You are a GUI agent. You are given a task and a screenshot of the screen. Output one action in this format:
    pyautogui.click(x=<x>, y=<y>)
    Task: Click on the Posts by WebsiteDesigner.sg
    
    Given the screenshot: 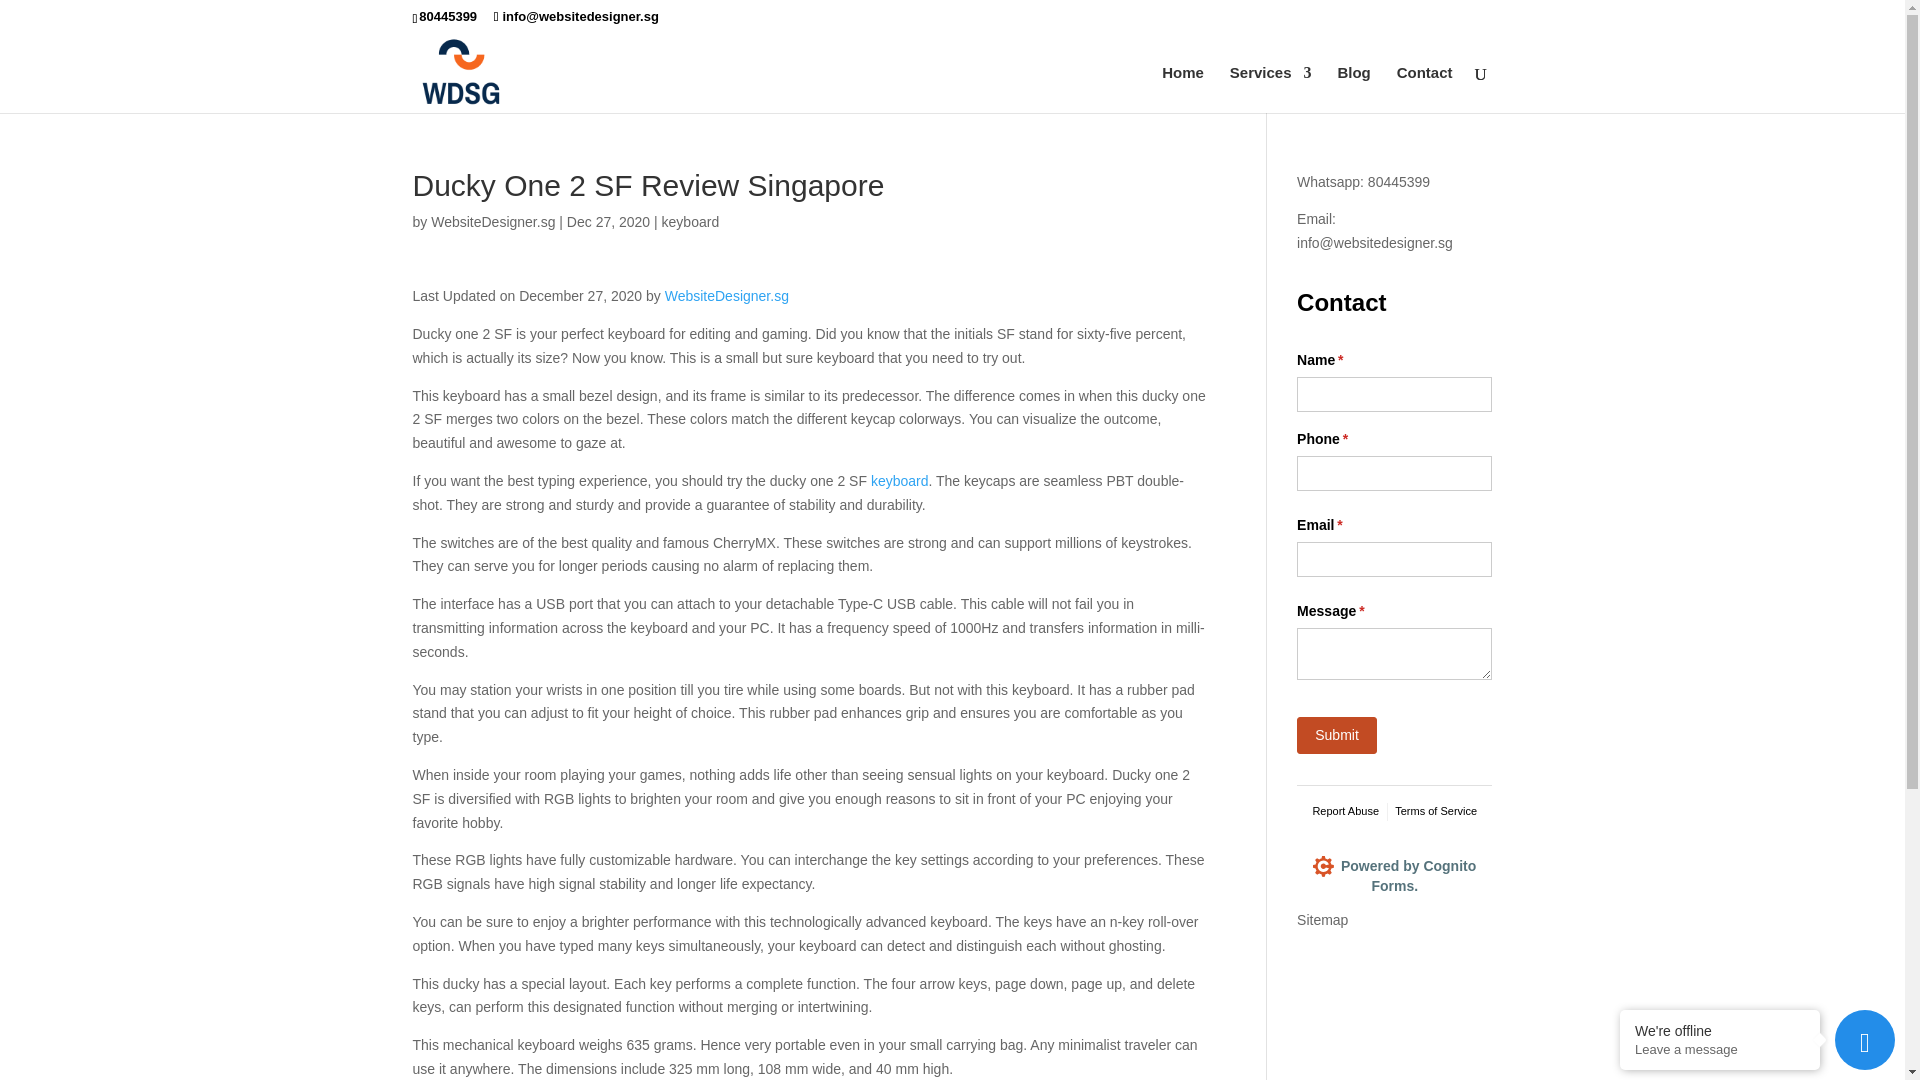 What is the action you would take?
    pyautogui.click(x=492, y=222)
    